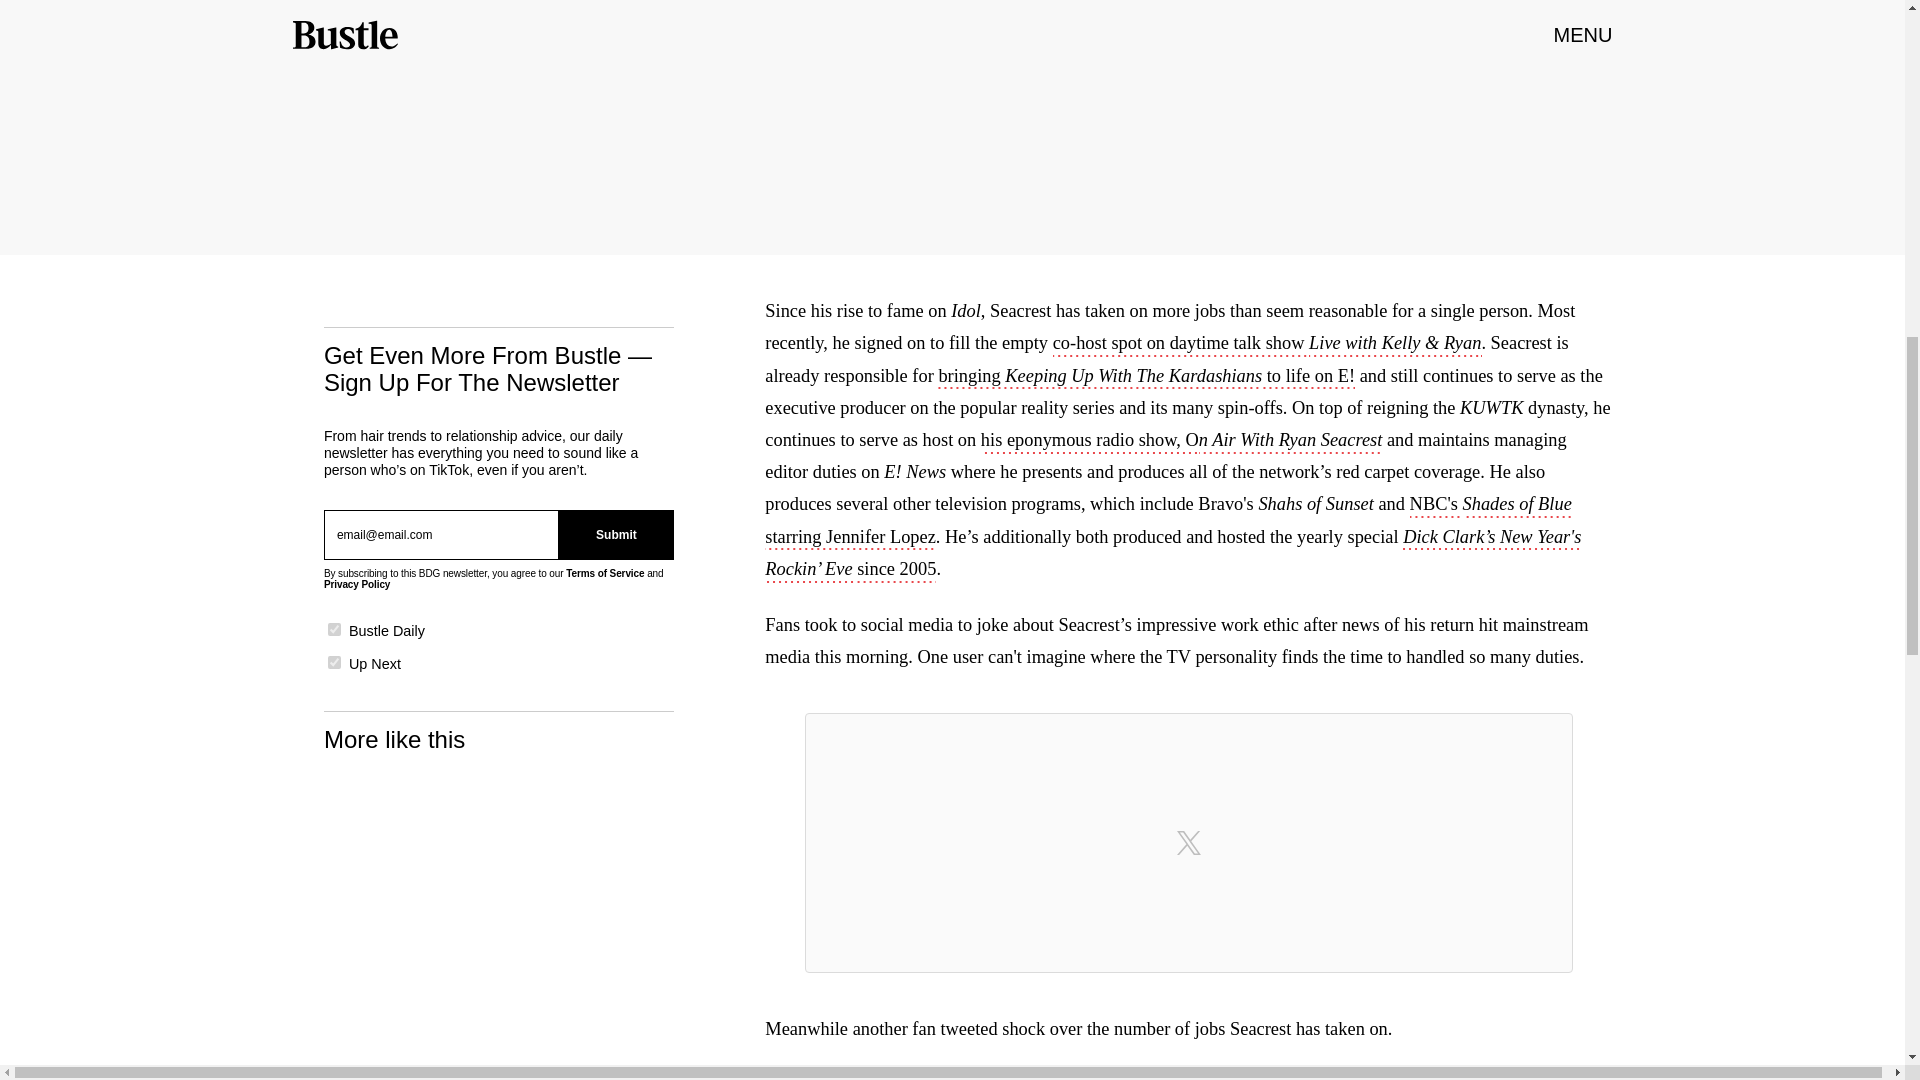 This screenshot has height=1080, width=1920. Describe the element at coordinates (356, 584) in the screenshot. I see `Privacy Policy` at that location.